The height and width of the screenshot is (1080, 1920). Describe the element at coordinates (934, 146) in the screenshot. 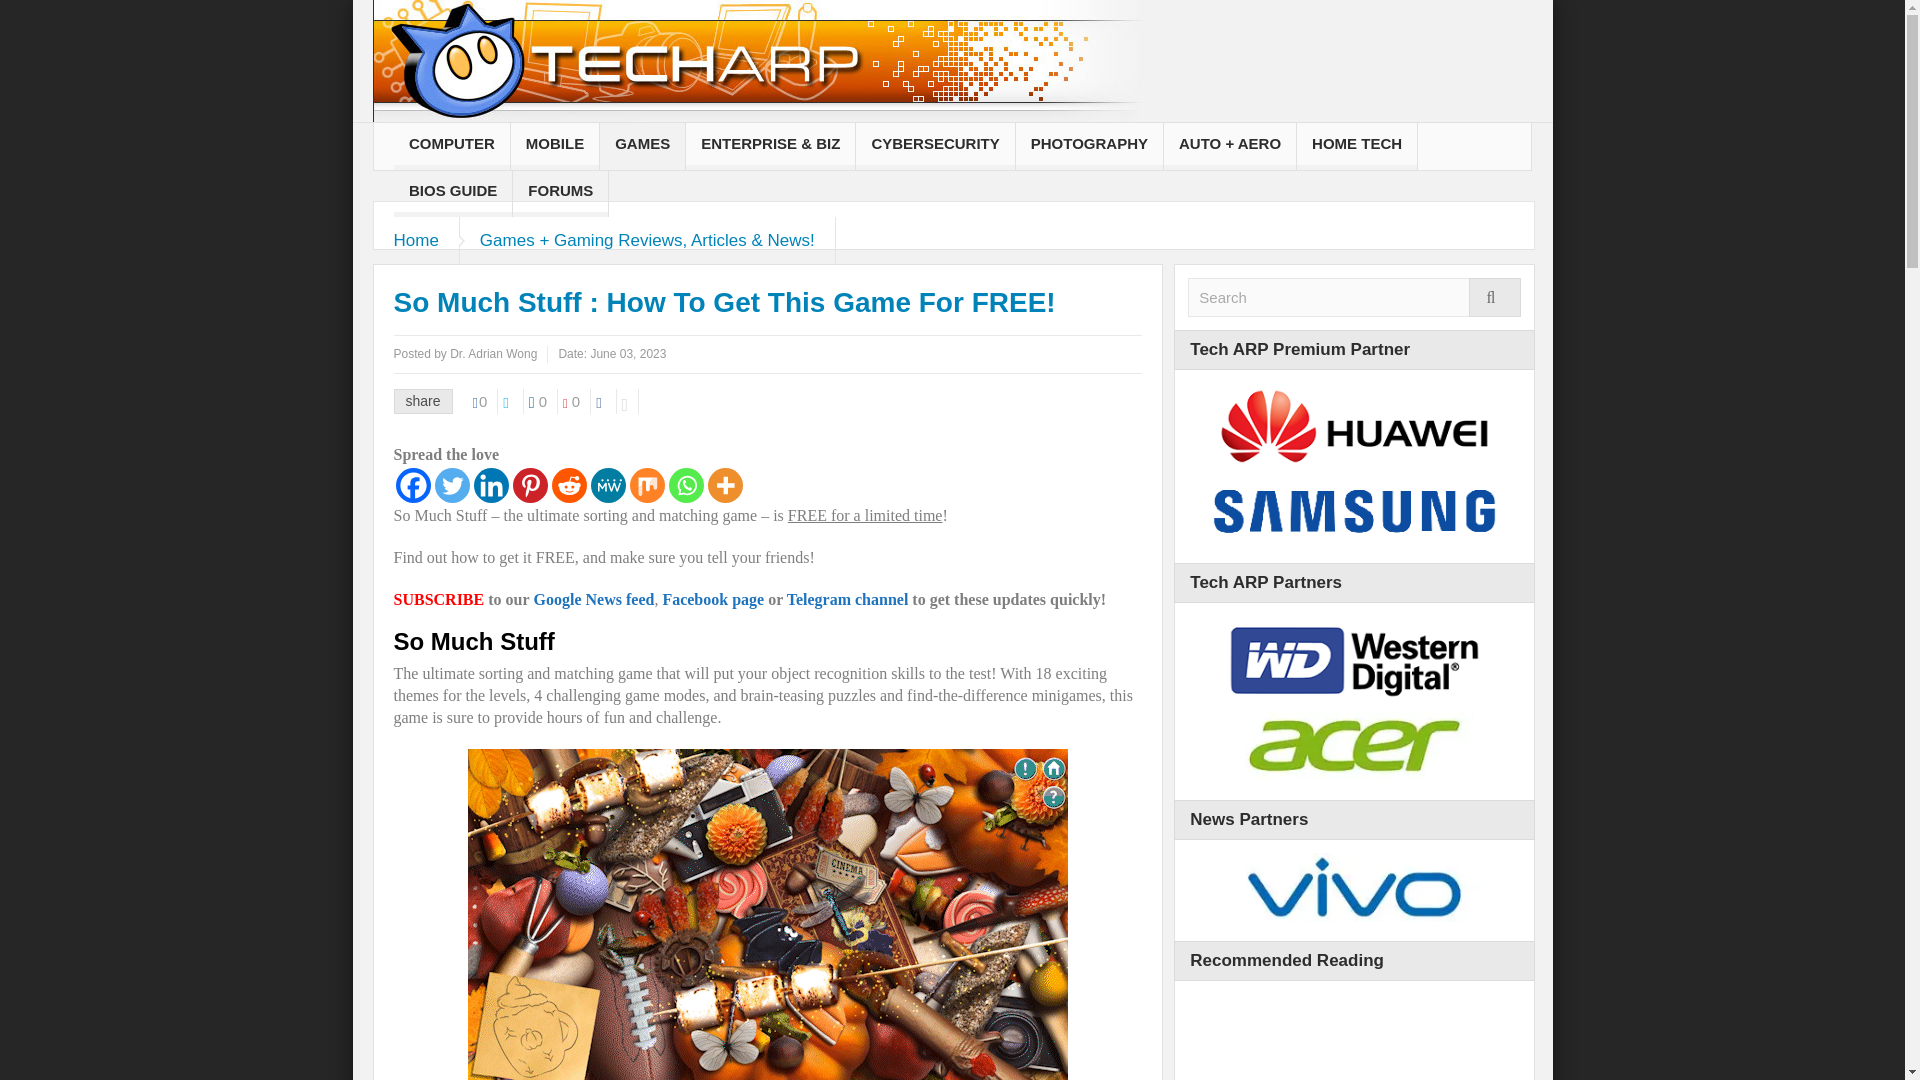

I see `CYBERSECURITY` at that location.